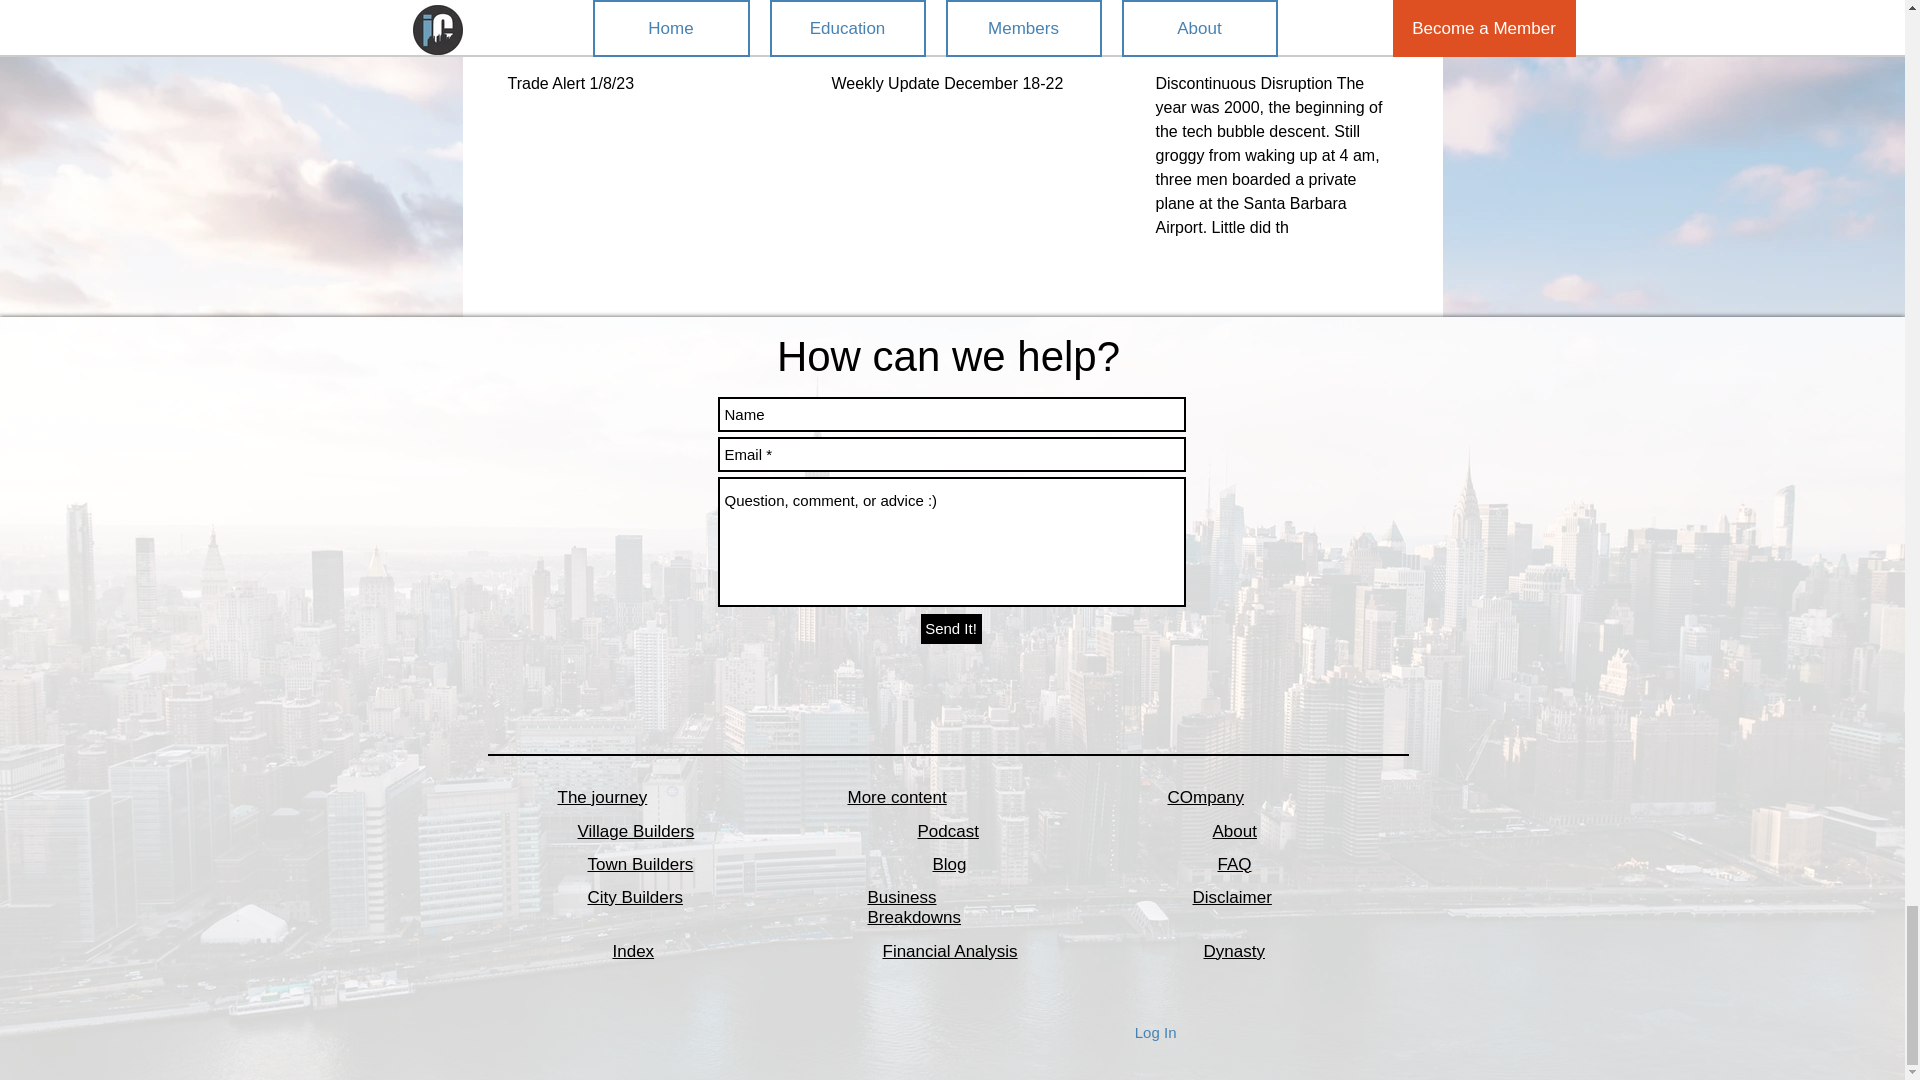  What do you see at coordinates (1156, 1032) in the screenshot?
I see `Log In` at bounding box center [1156, 1032].